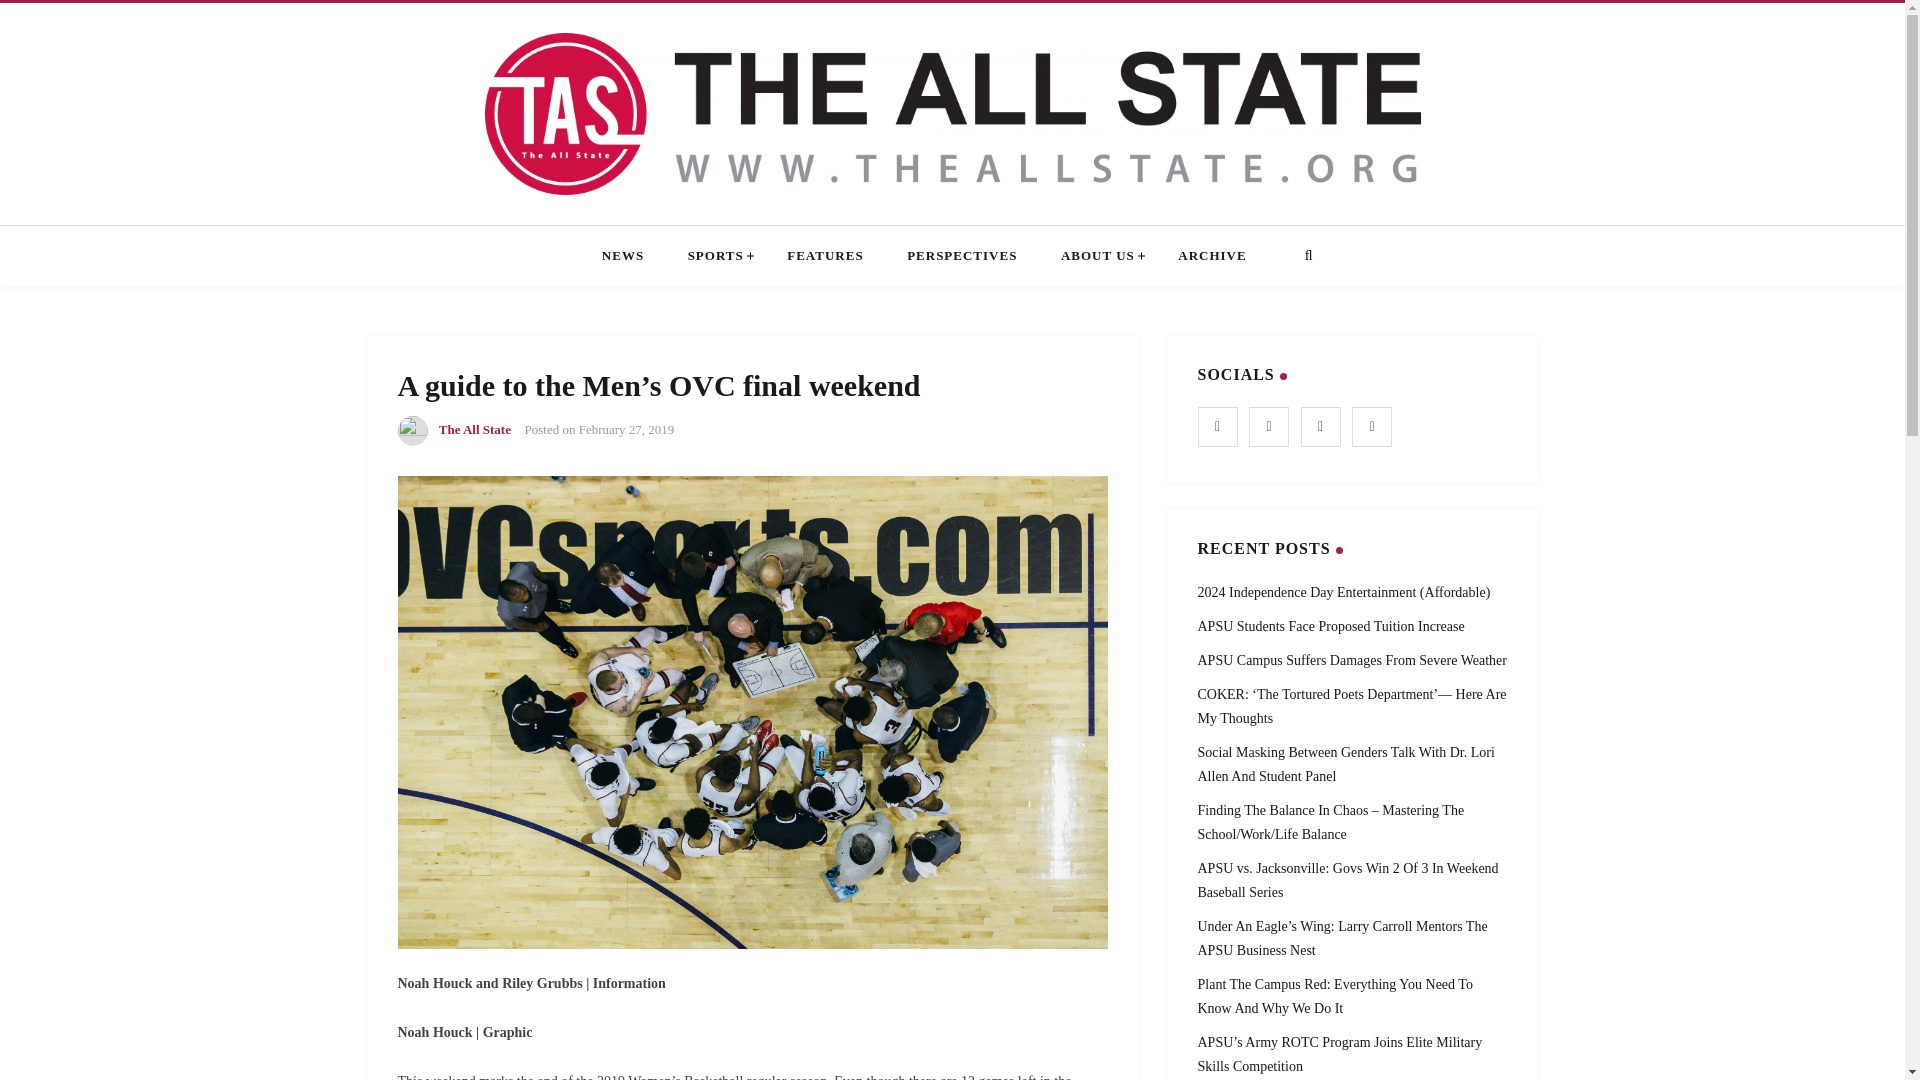 This screenshot has width=1920, height=1080. What do you see at coordinates (716, 256) in the screenshot?
I see `Sports` at bounding box center [716, 256].